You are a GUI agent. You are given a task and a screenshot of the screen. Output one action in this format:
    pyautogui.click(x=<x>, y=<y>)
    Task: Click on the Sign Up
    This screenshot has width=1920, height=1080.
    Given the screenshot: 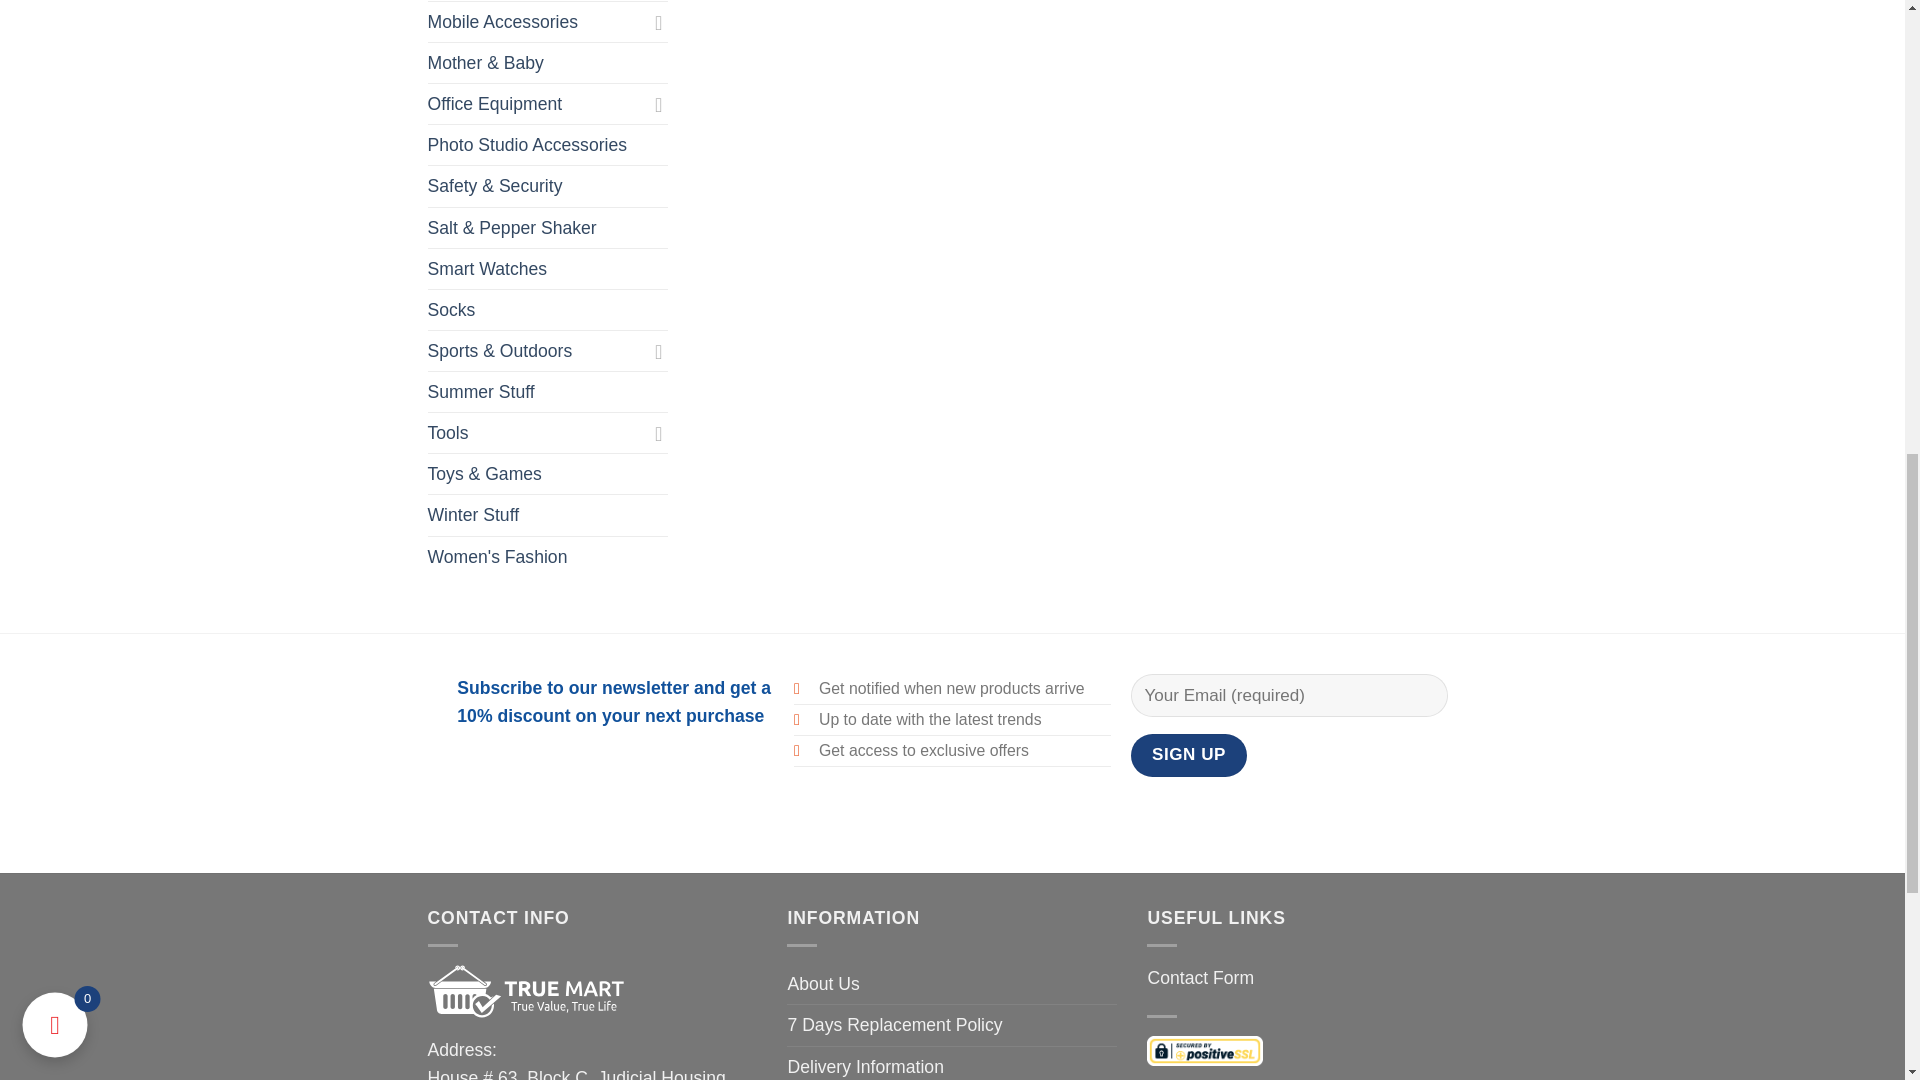 What is the action you would take?
    pyautogui.click(x=1189, y=755)
    